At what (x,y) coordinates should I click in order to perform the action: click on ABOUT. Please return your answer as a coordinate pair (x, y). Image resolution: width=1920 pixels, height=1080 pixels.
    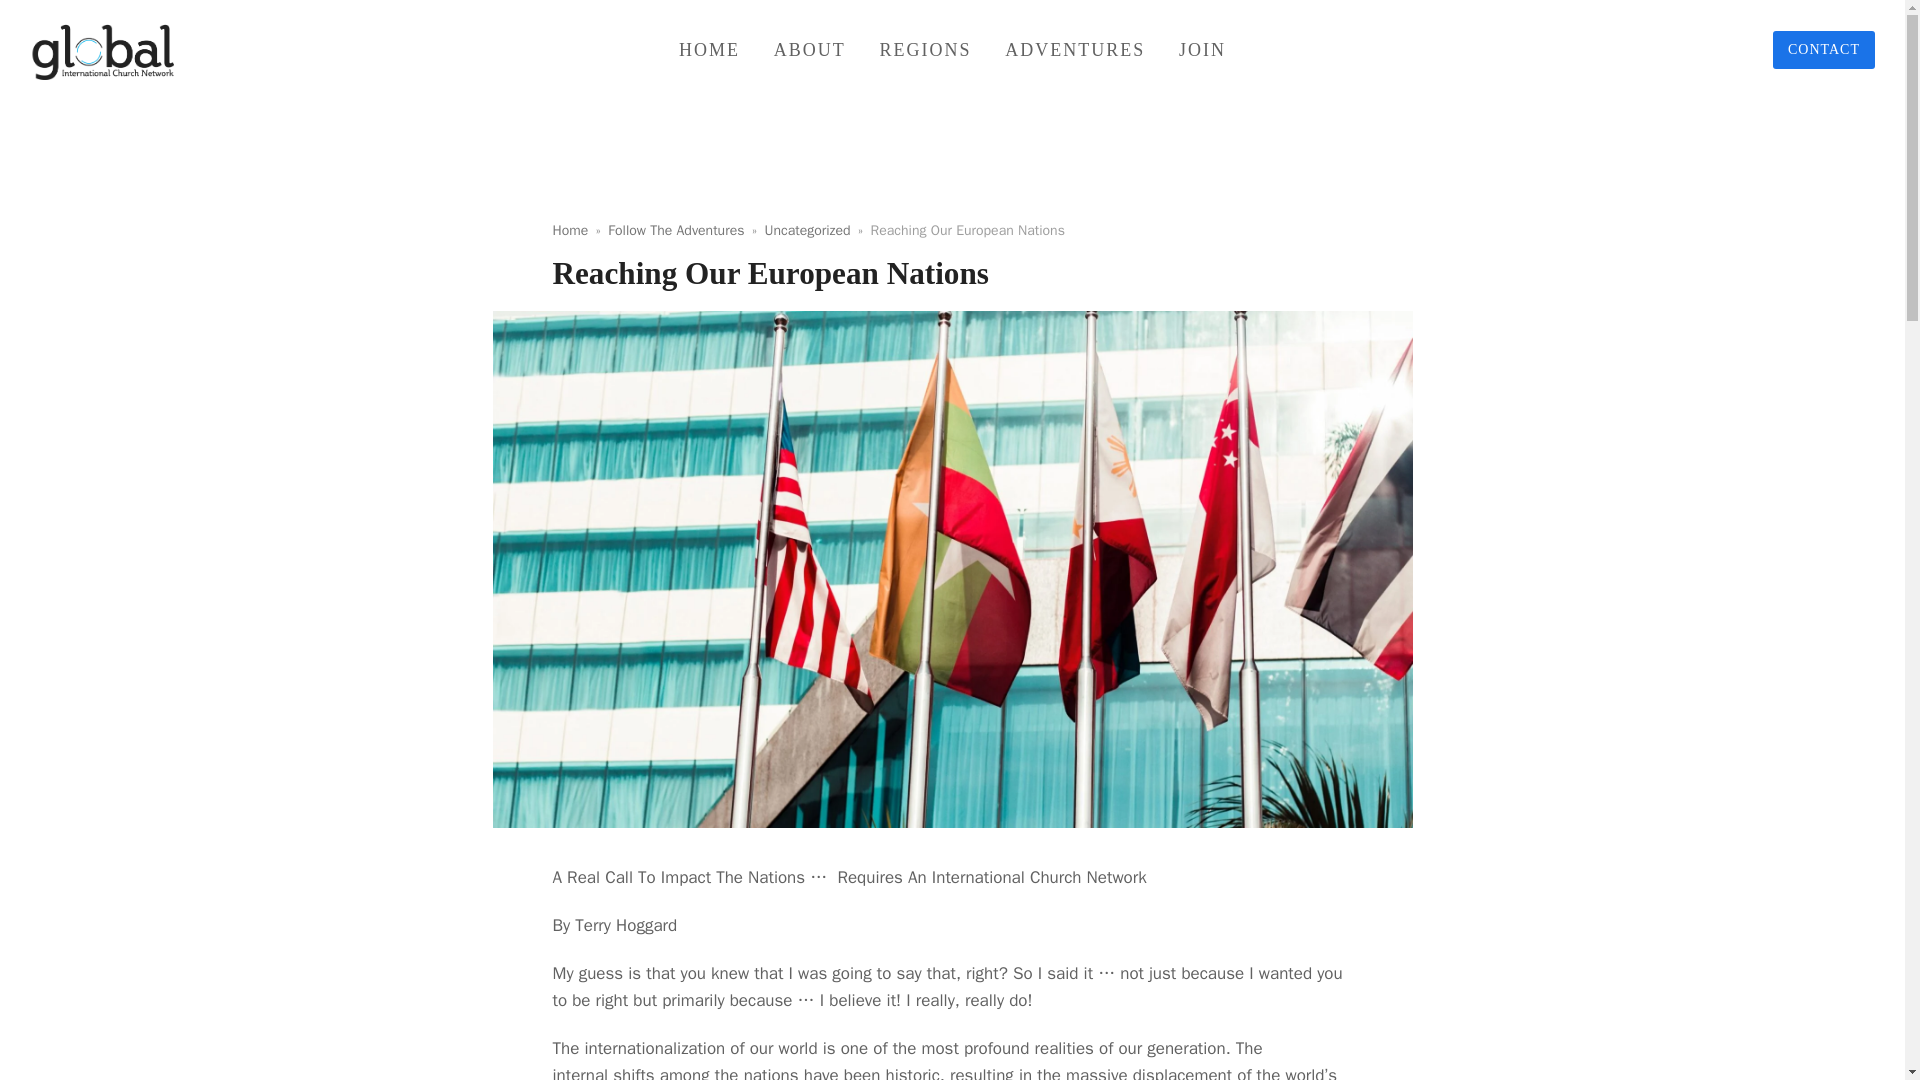
    Looking at the image, I should click on (809, 49).